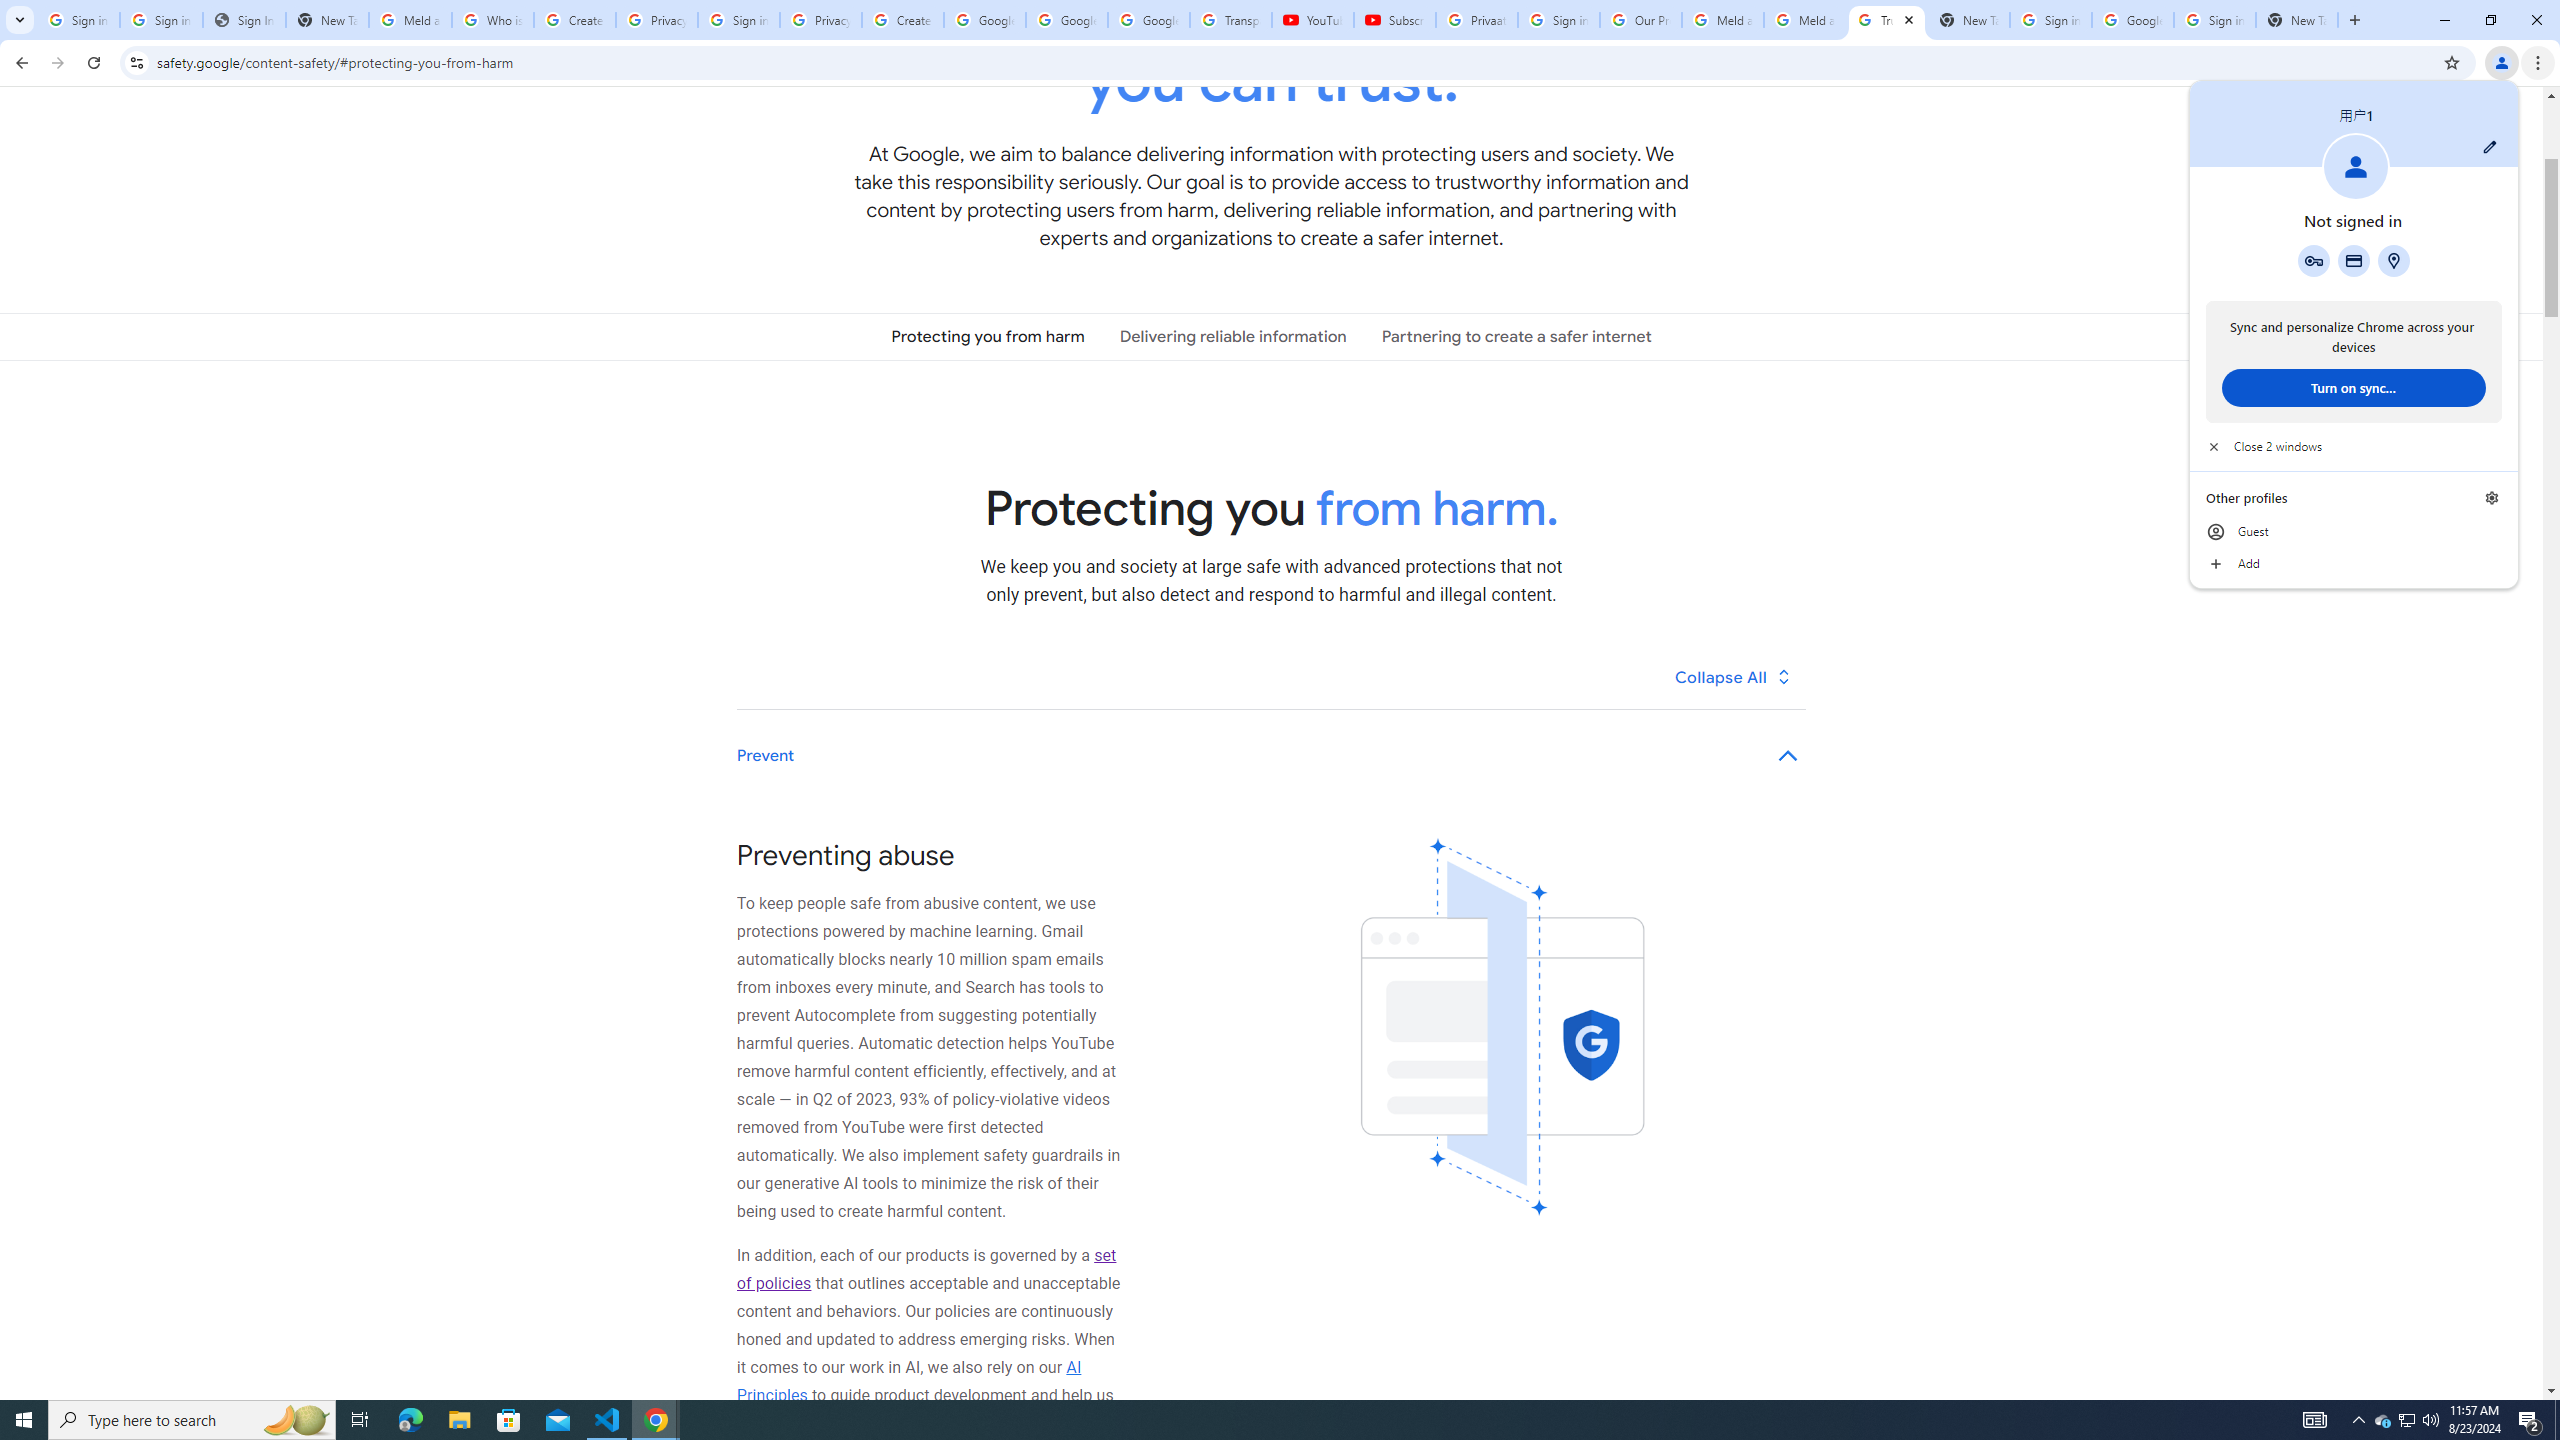 Image resolution: width=2560 pixels, height=1440 pixels. What do you see at coordinates (1888, 20) in the screenshot?
I see `Microsoft Store` at bounding box center [1888, 20].